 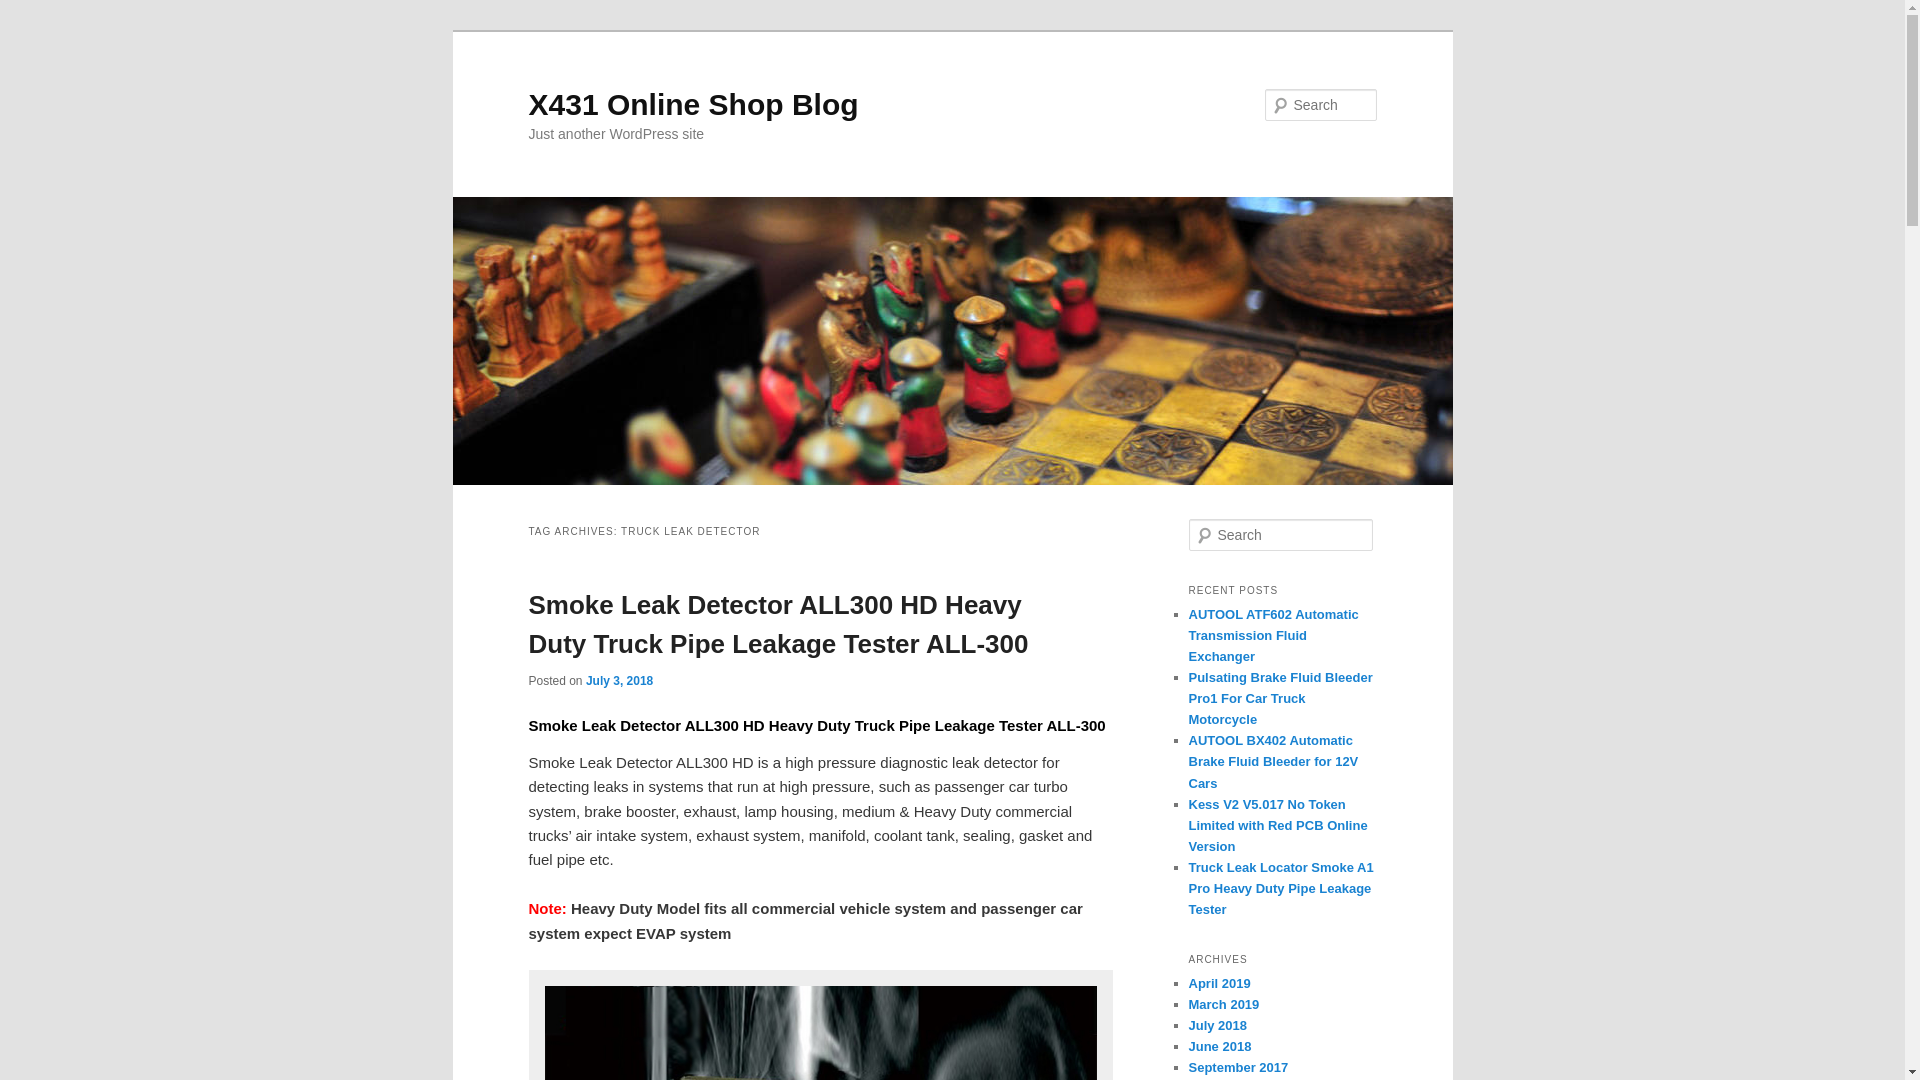 I want to click on Pulsating Brake Fluid Bleeder Pro1 For Car Truck Motorcycle, so click(x=1280, y=698).